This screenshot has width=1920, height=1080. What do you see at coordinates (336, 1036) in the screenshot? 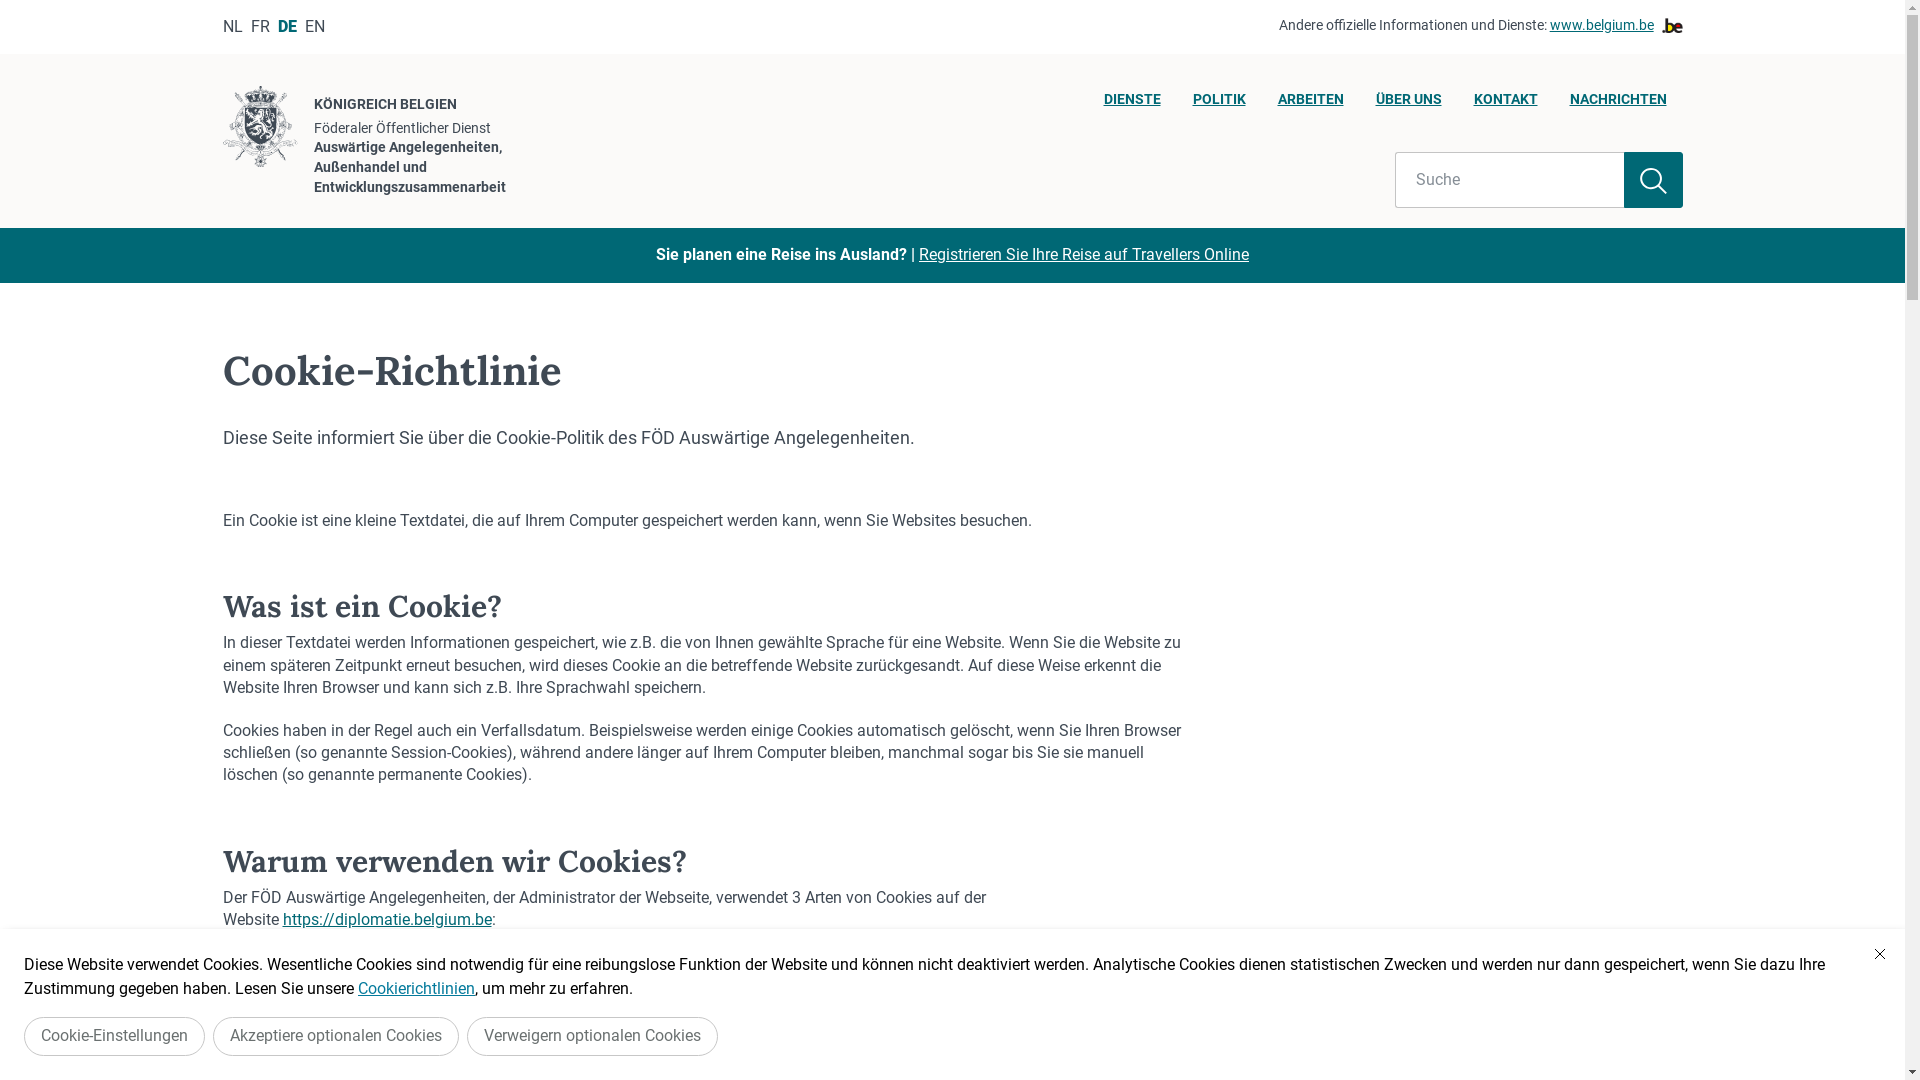
I see `Akzeptiere optionalen Cookies` at bounding box center [336, 1036].